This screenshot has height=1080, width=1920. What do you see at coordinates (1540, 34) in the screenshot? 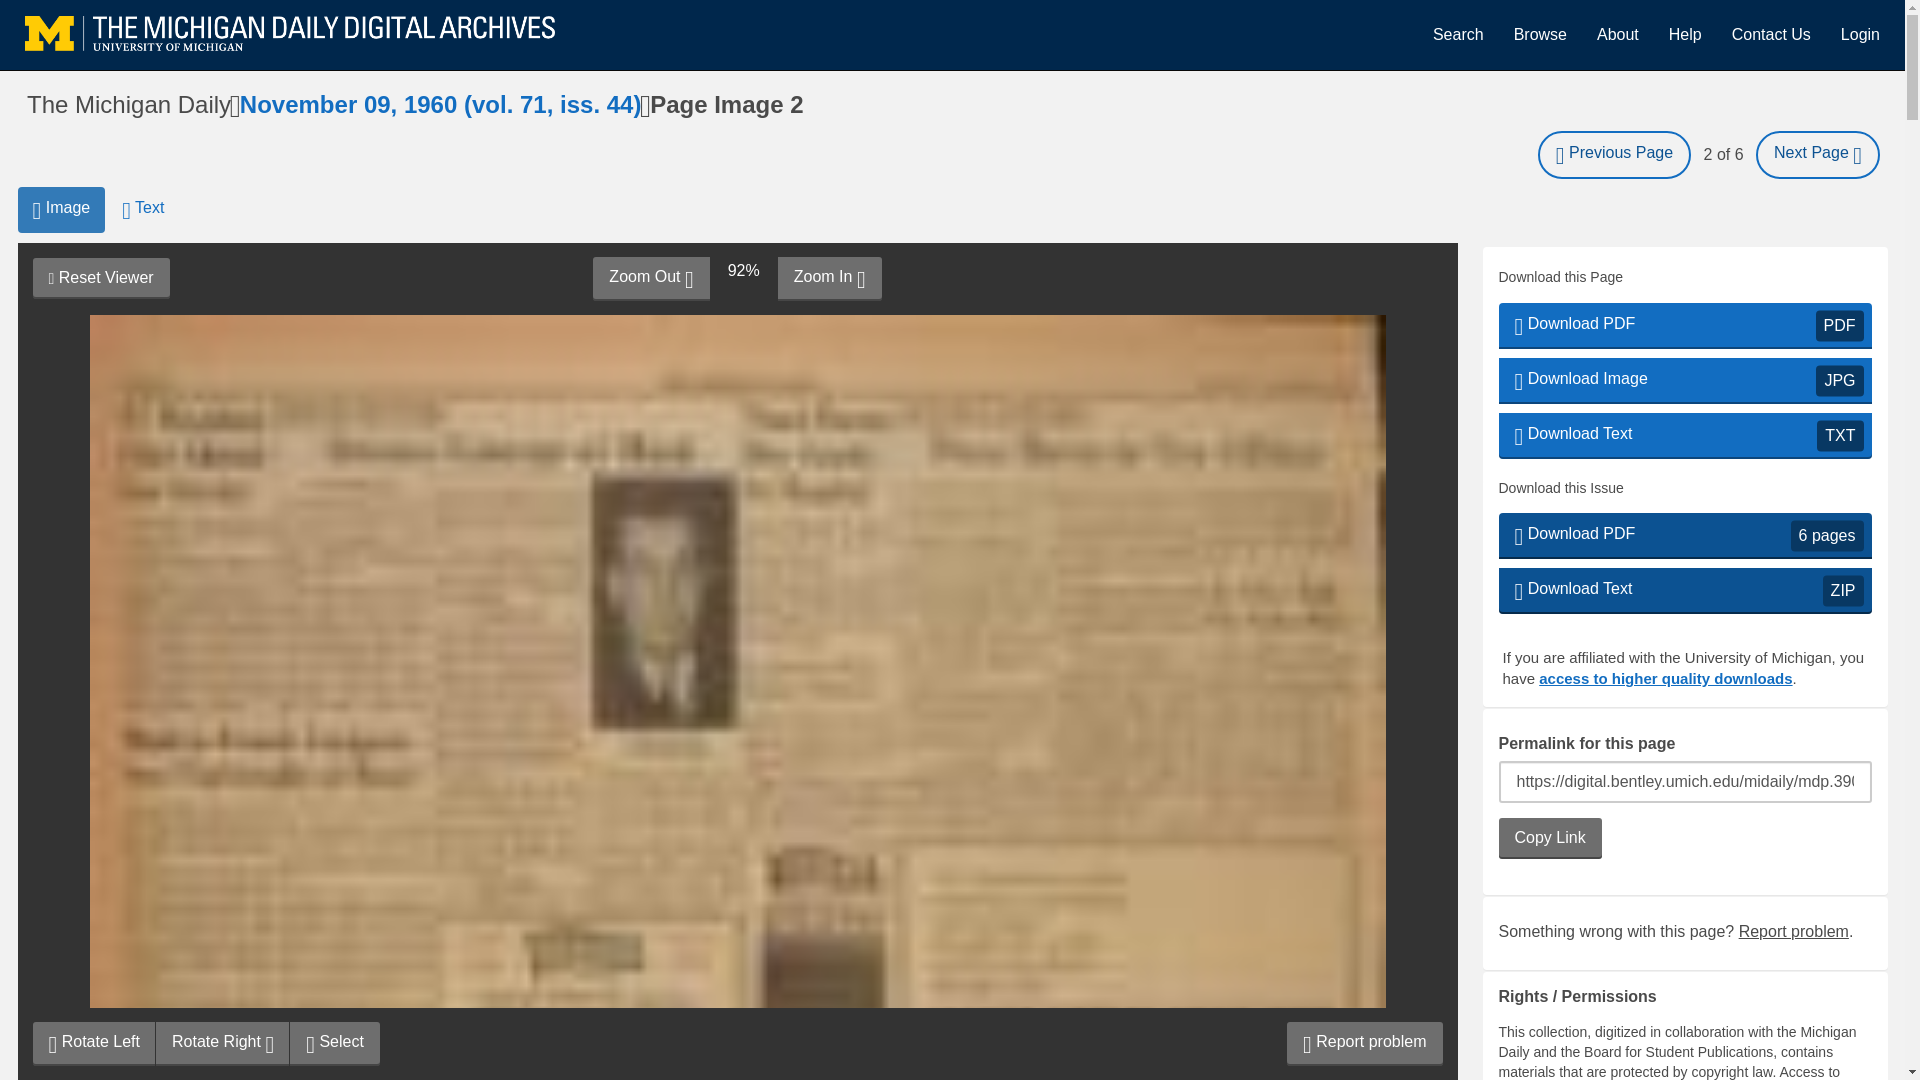
I see `Image` at bounding box center [1540, 34].